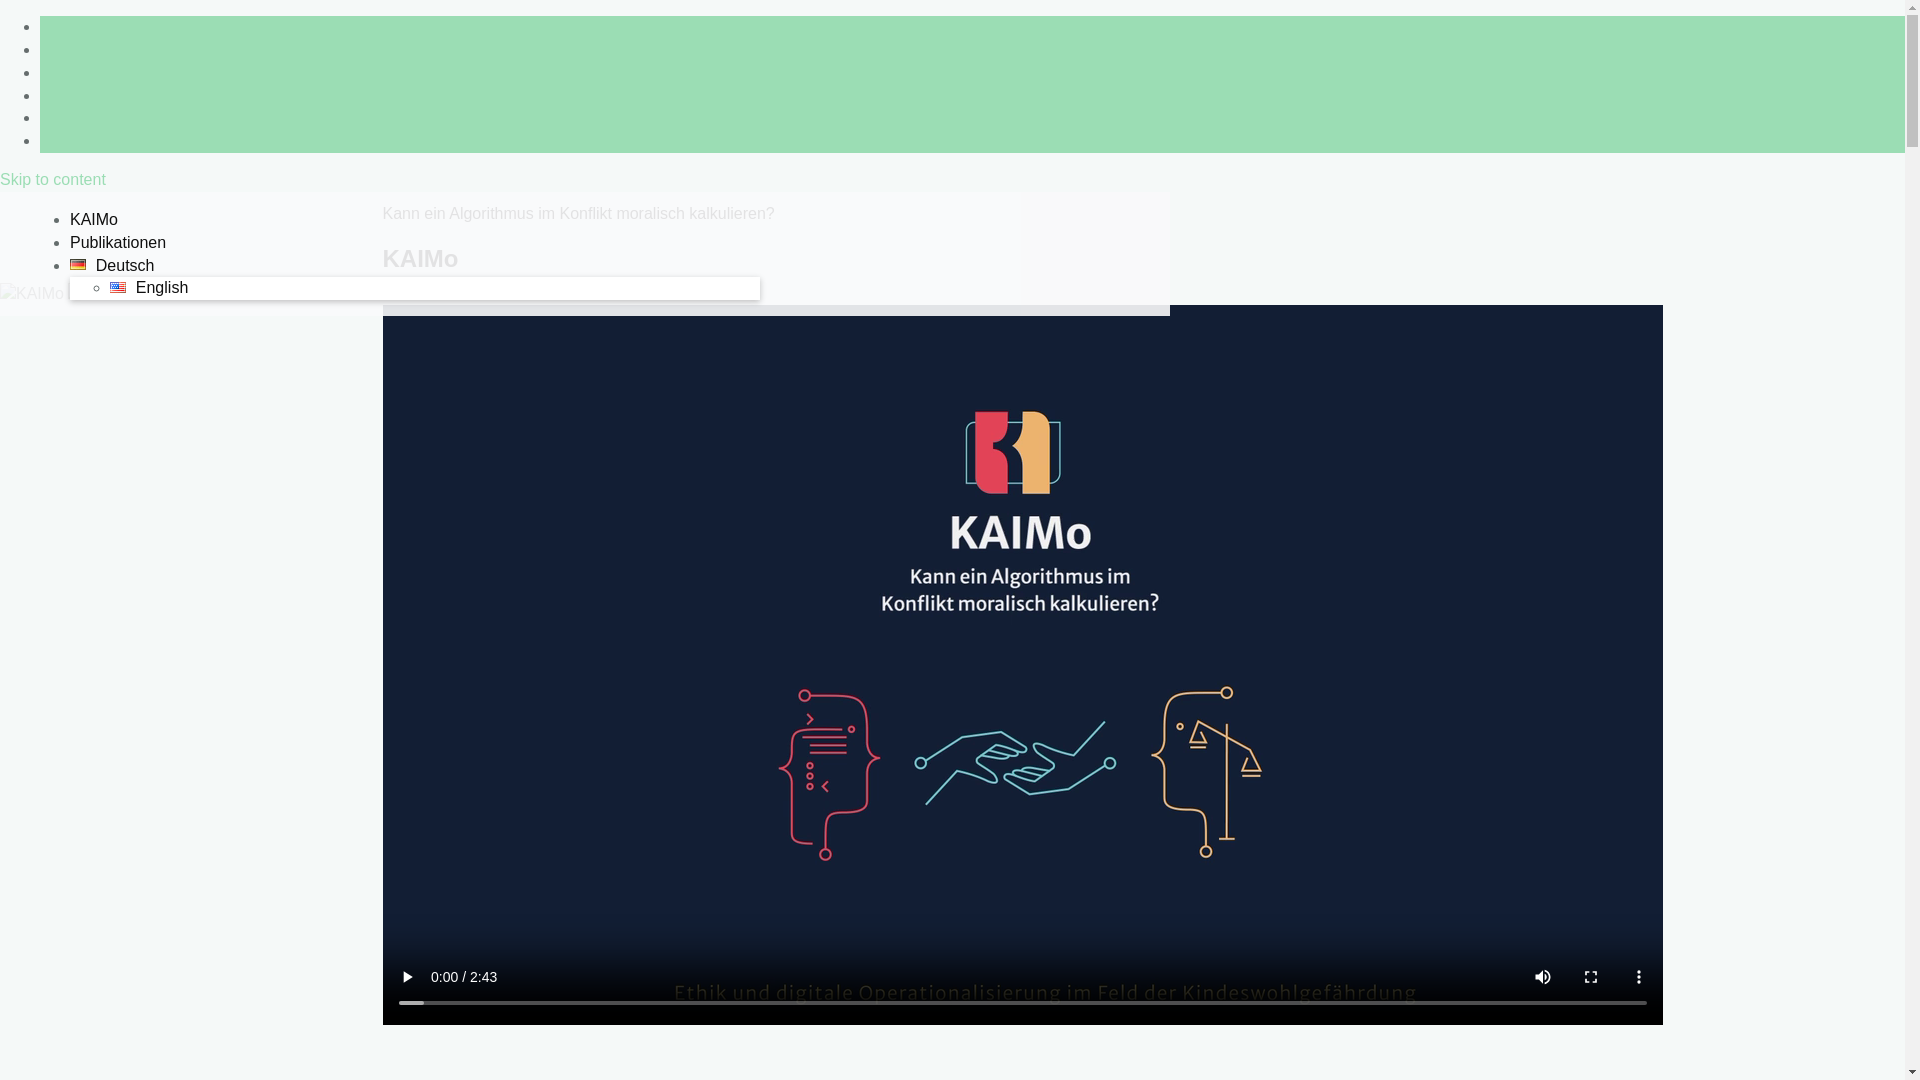  What do you see at coordinates (53, 180) in the screenshot?
I see `Skip to content` at bounding box center [53, 180].